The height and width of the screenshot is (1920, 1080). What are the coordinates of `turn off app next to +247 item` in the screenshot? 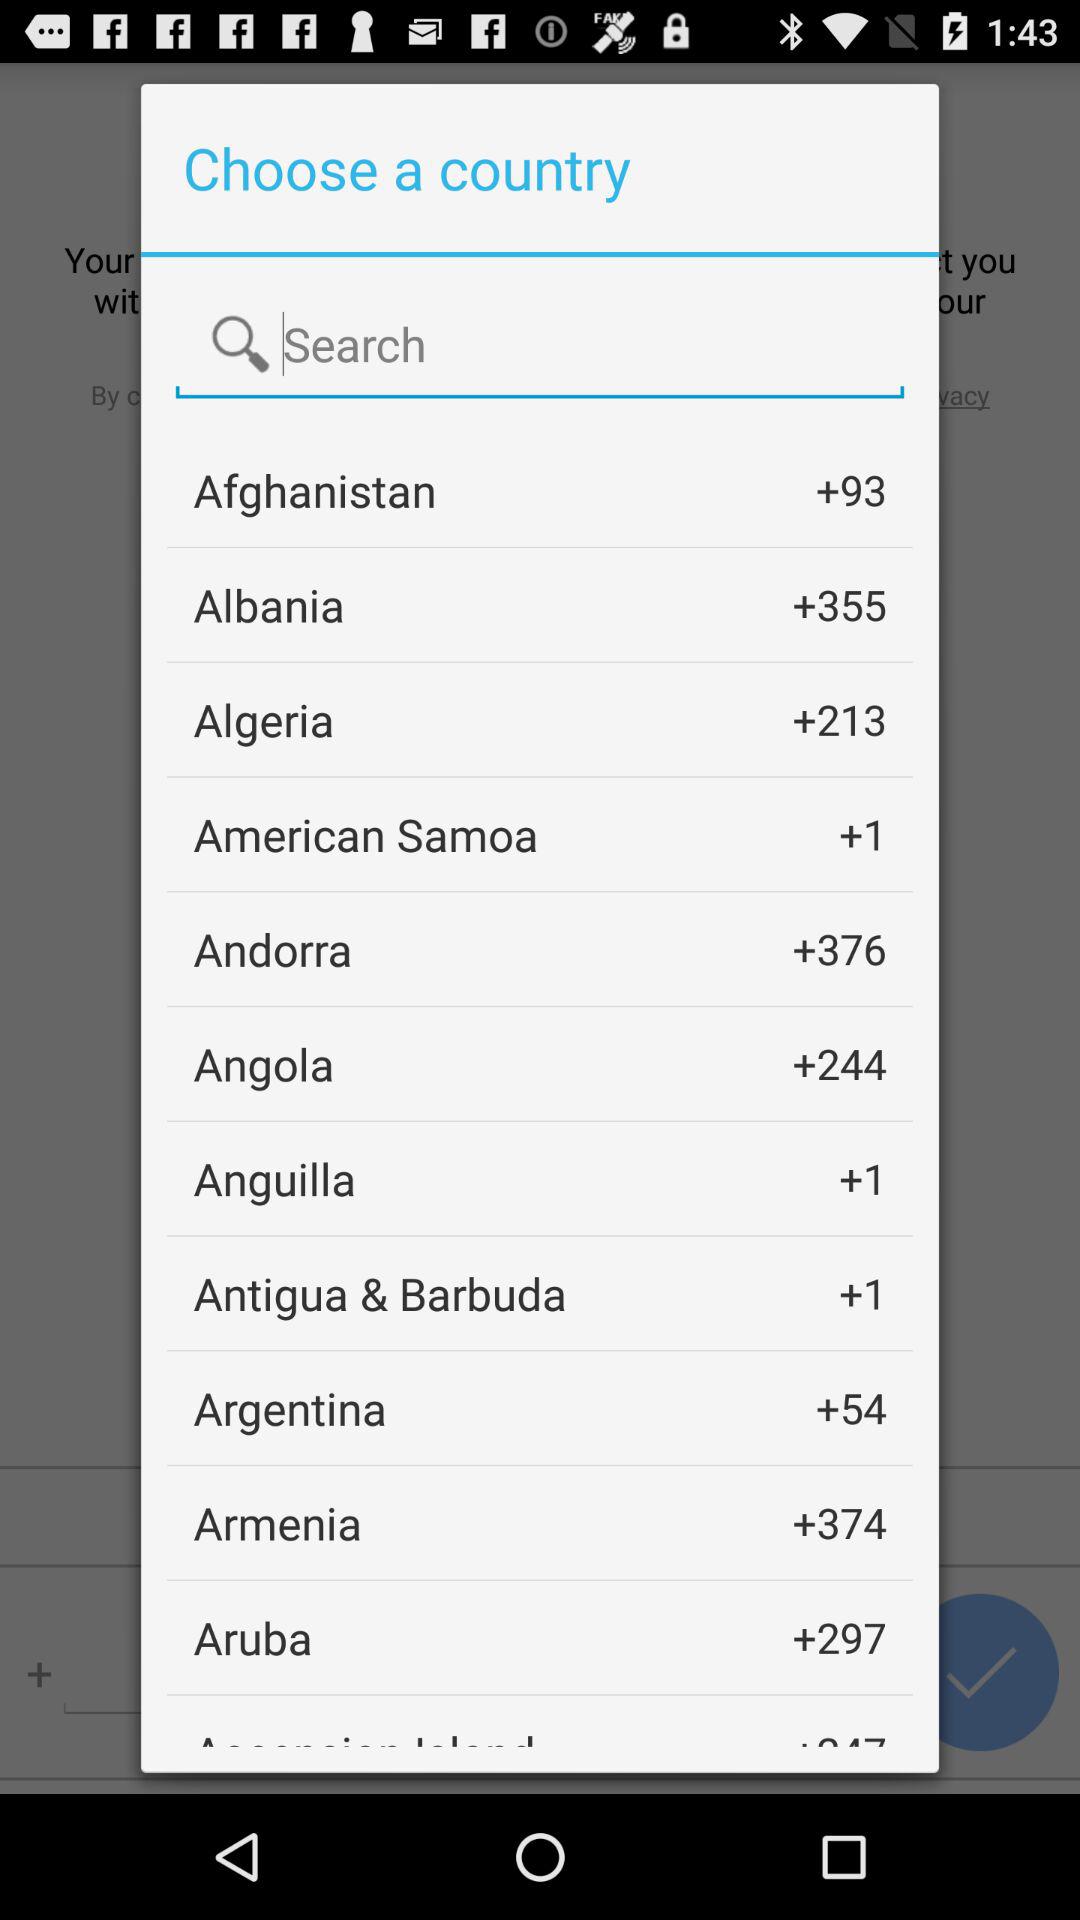 It's located at (364, 1734).